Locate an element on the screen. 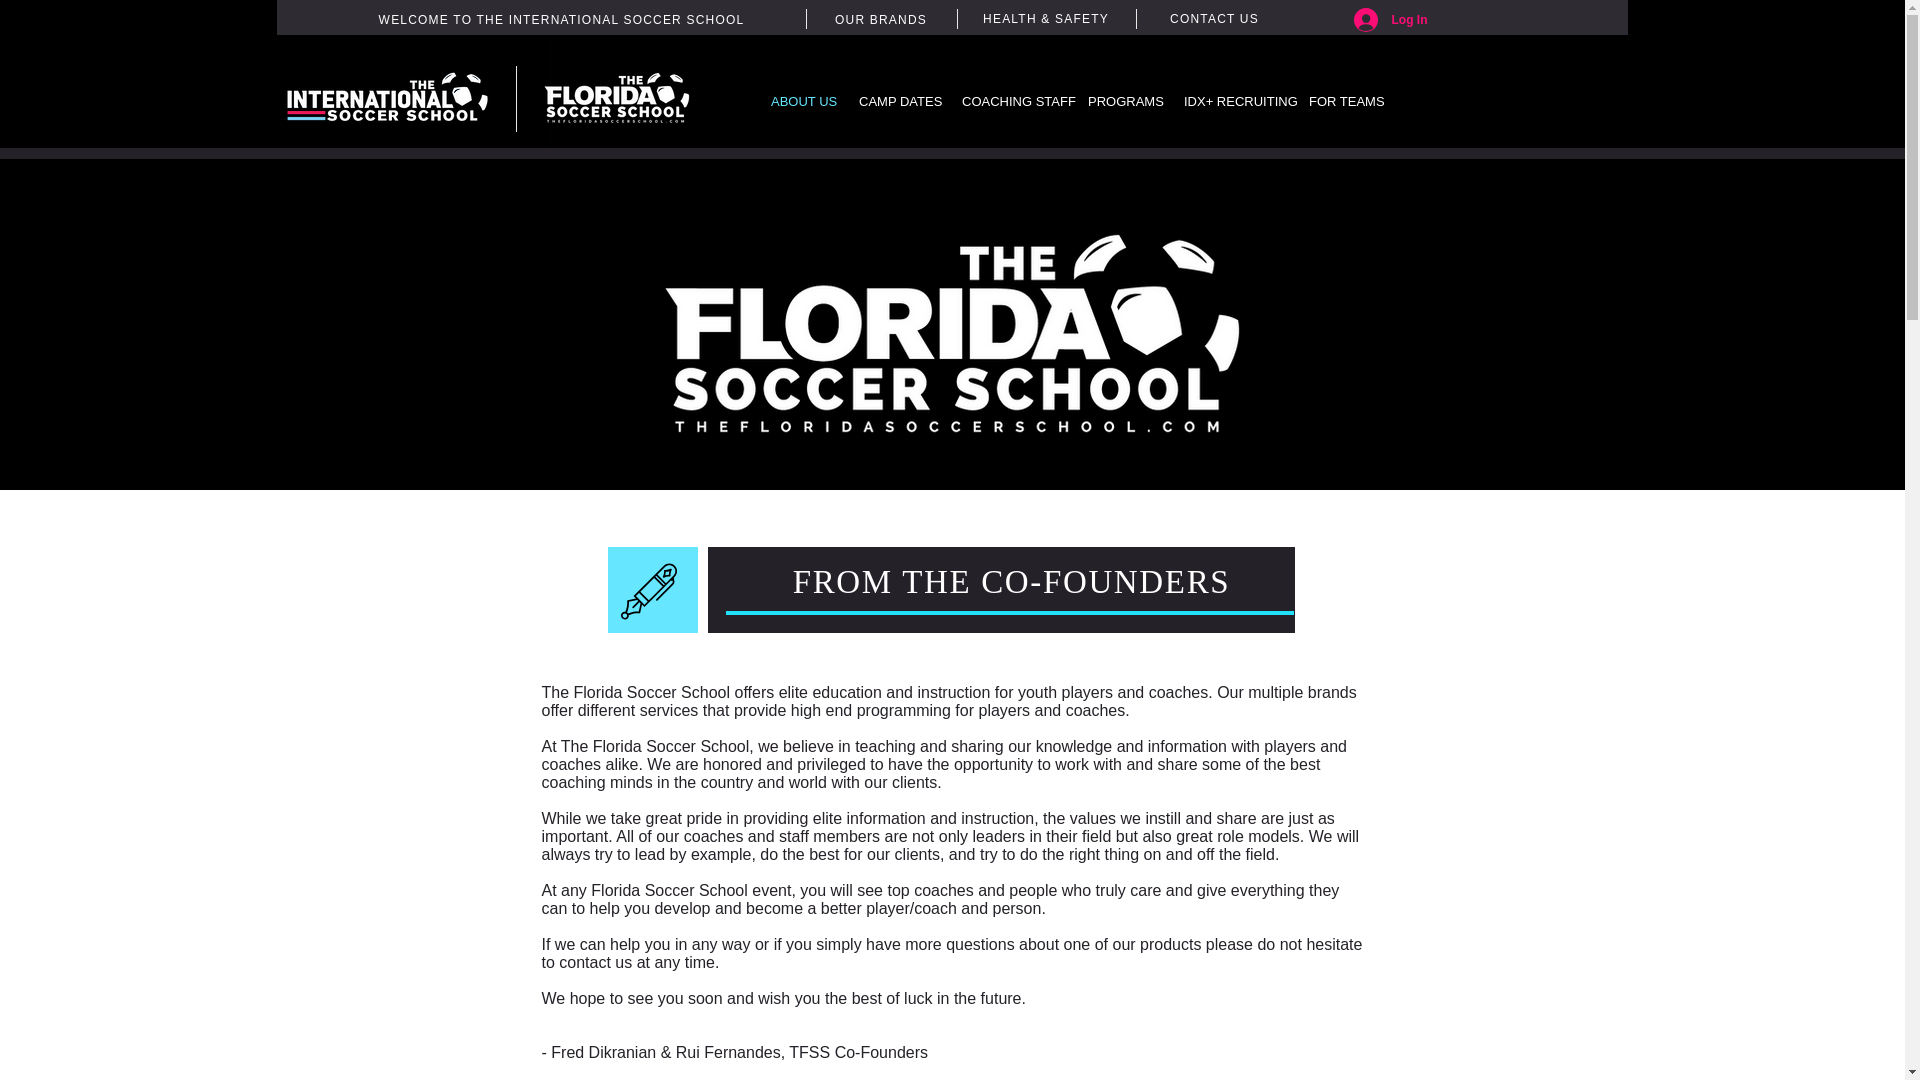 Image resolution: width=1920 pixels, height=1080 pixels. CAMP DATES is located at coordinates (895, 102).